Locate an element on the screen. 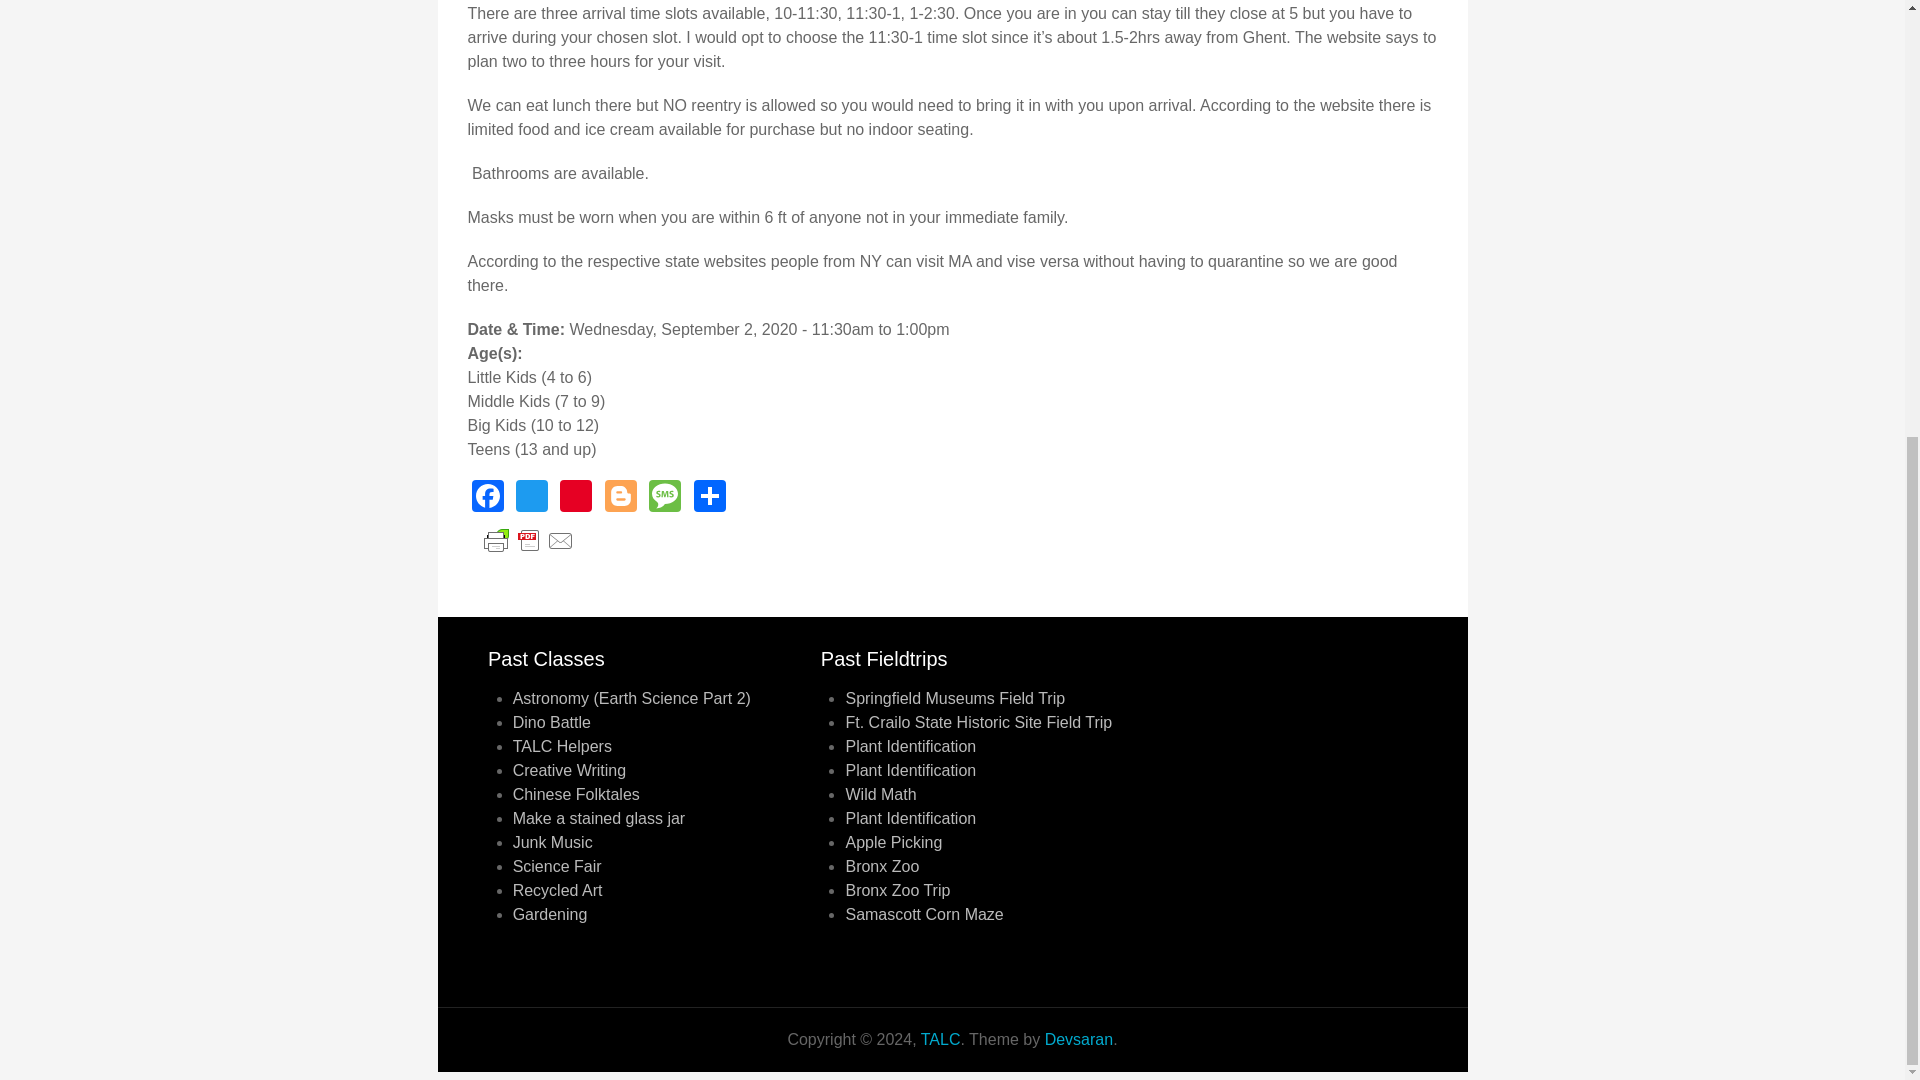 Image resolution: width=1920 pixels, height=1080 pixels. Wild Math is located at coordinates (880, 794).